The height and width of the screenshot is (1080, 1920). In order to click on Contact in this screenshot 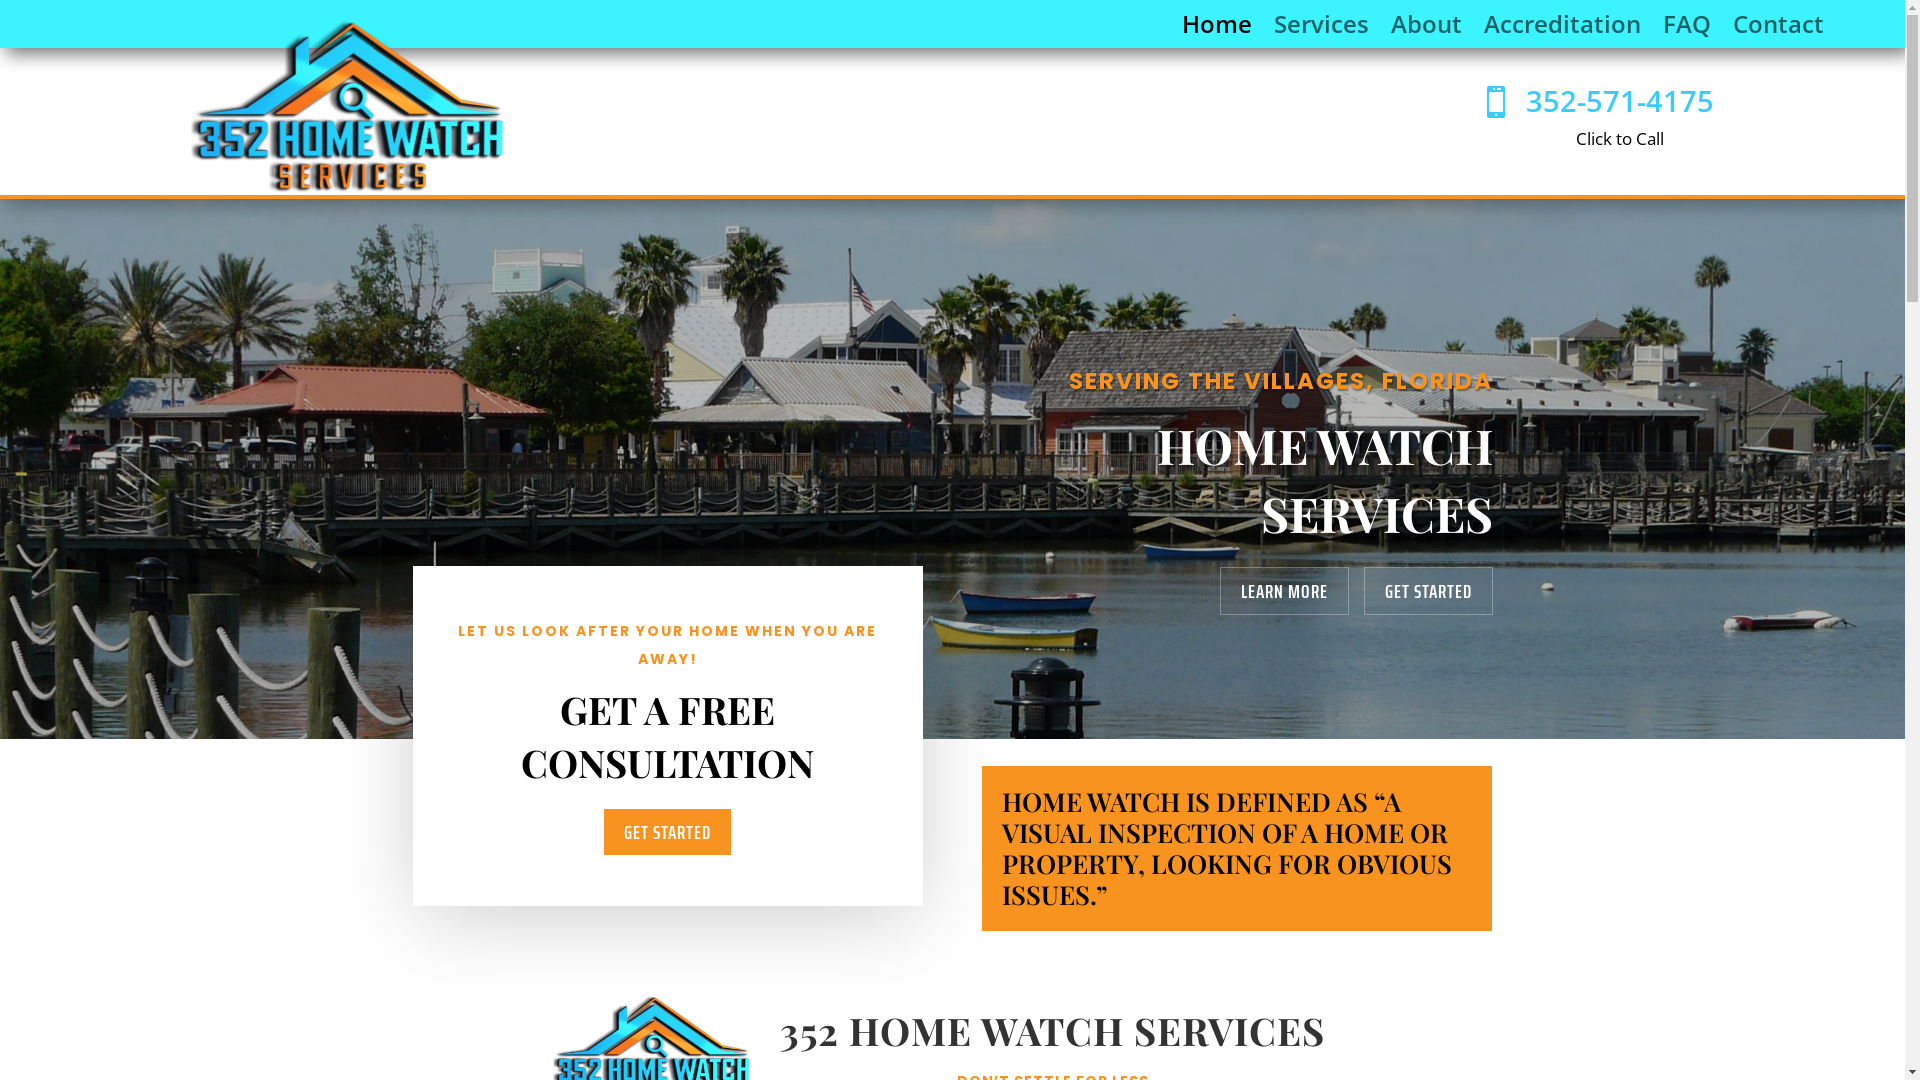, I will do `click(1778, 28)`.